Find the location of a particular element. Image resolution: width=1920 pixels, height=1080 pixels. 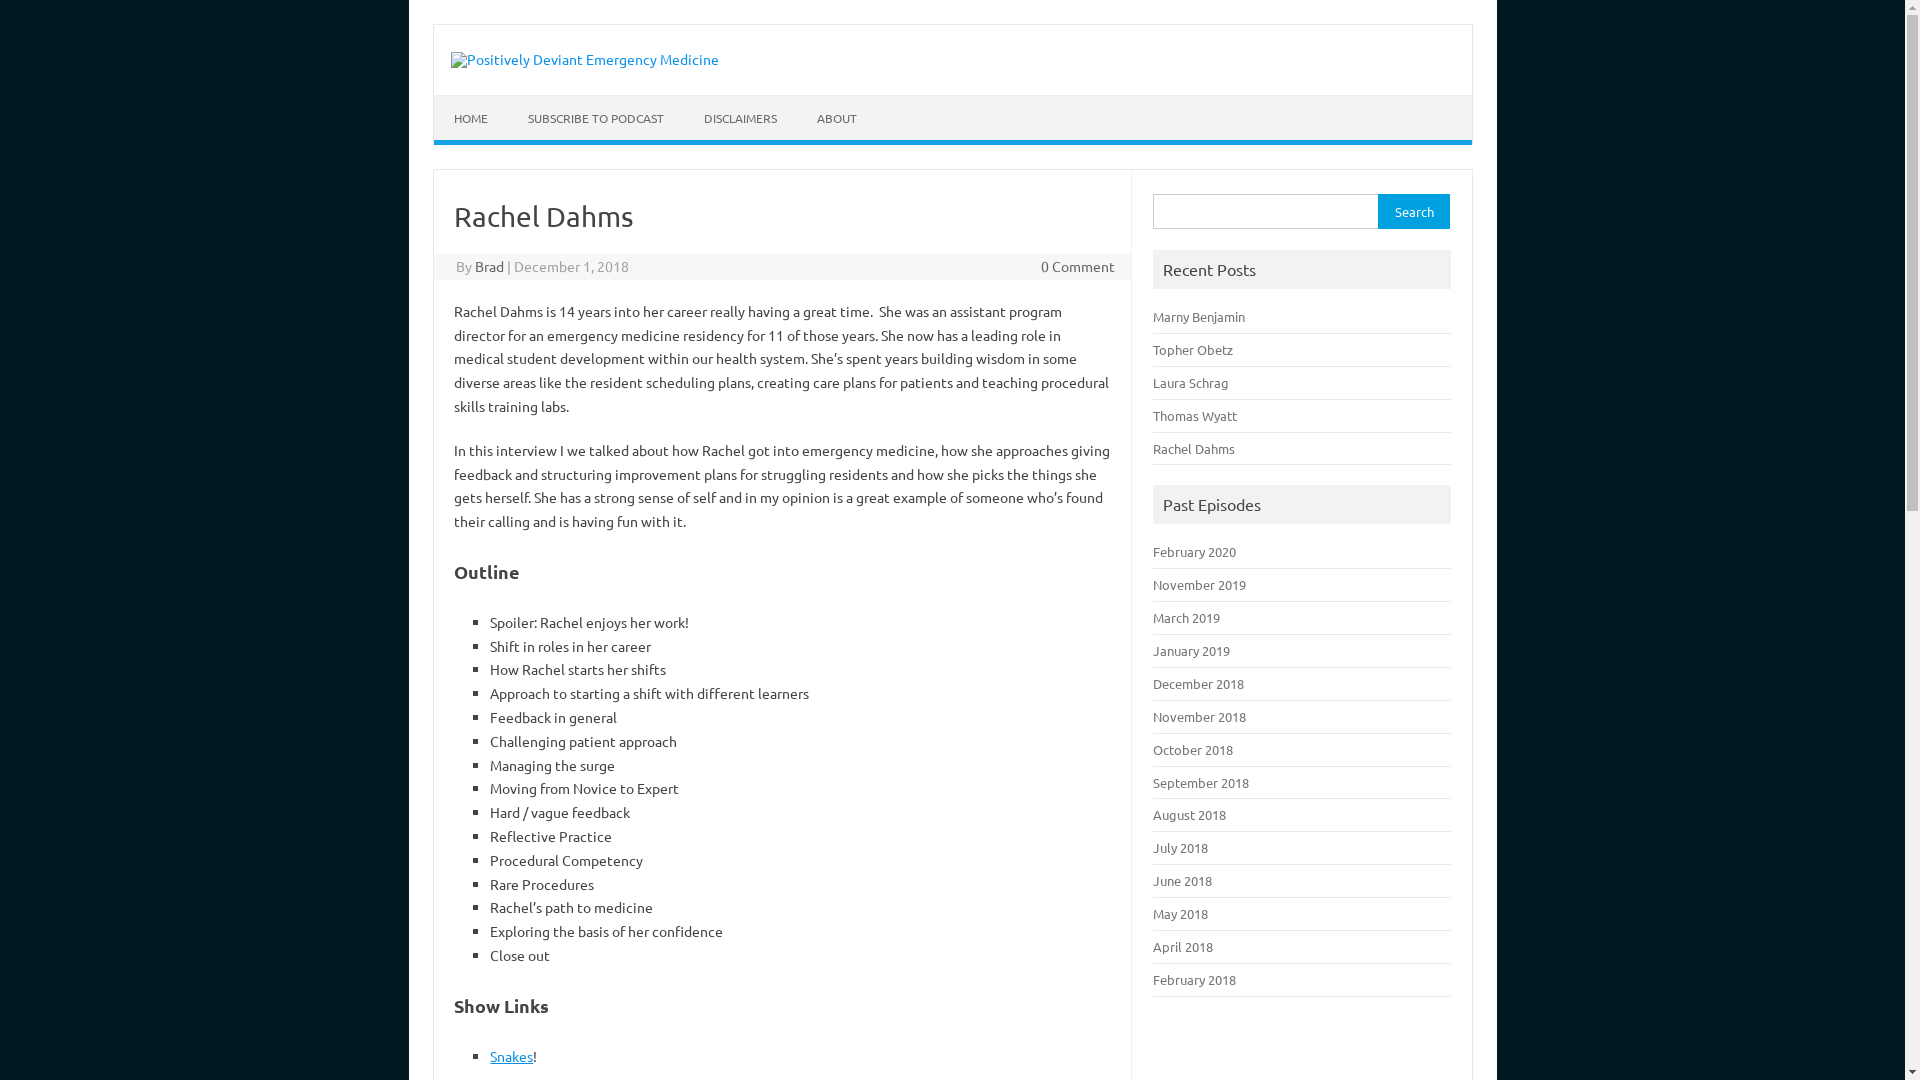

Rachel Dahms is located at coordinates (1194, 448).